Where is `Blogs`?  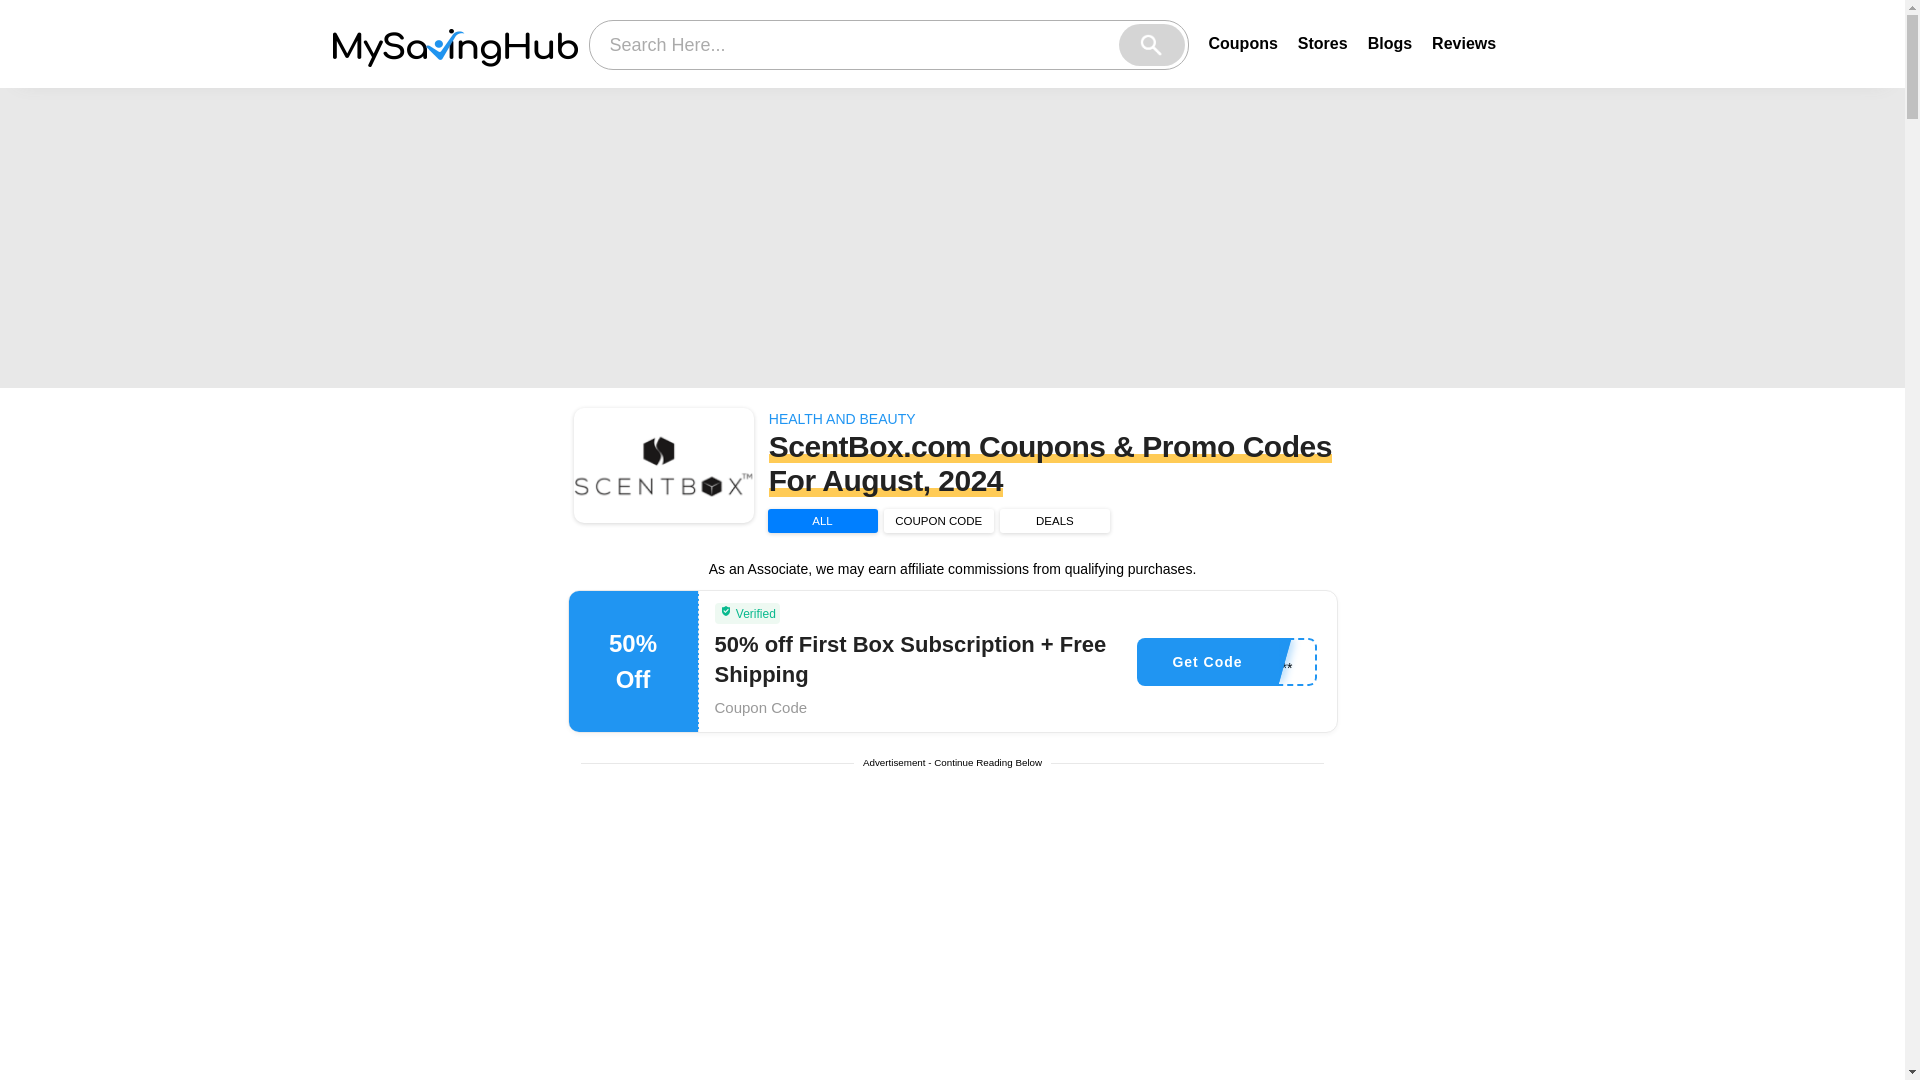
Blogs is located at coordinates (1389, 42).